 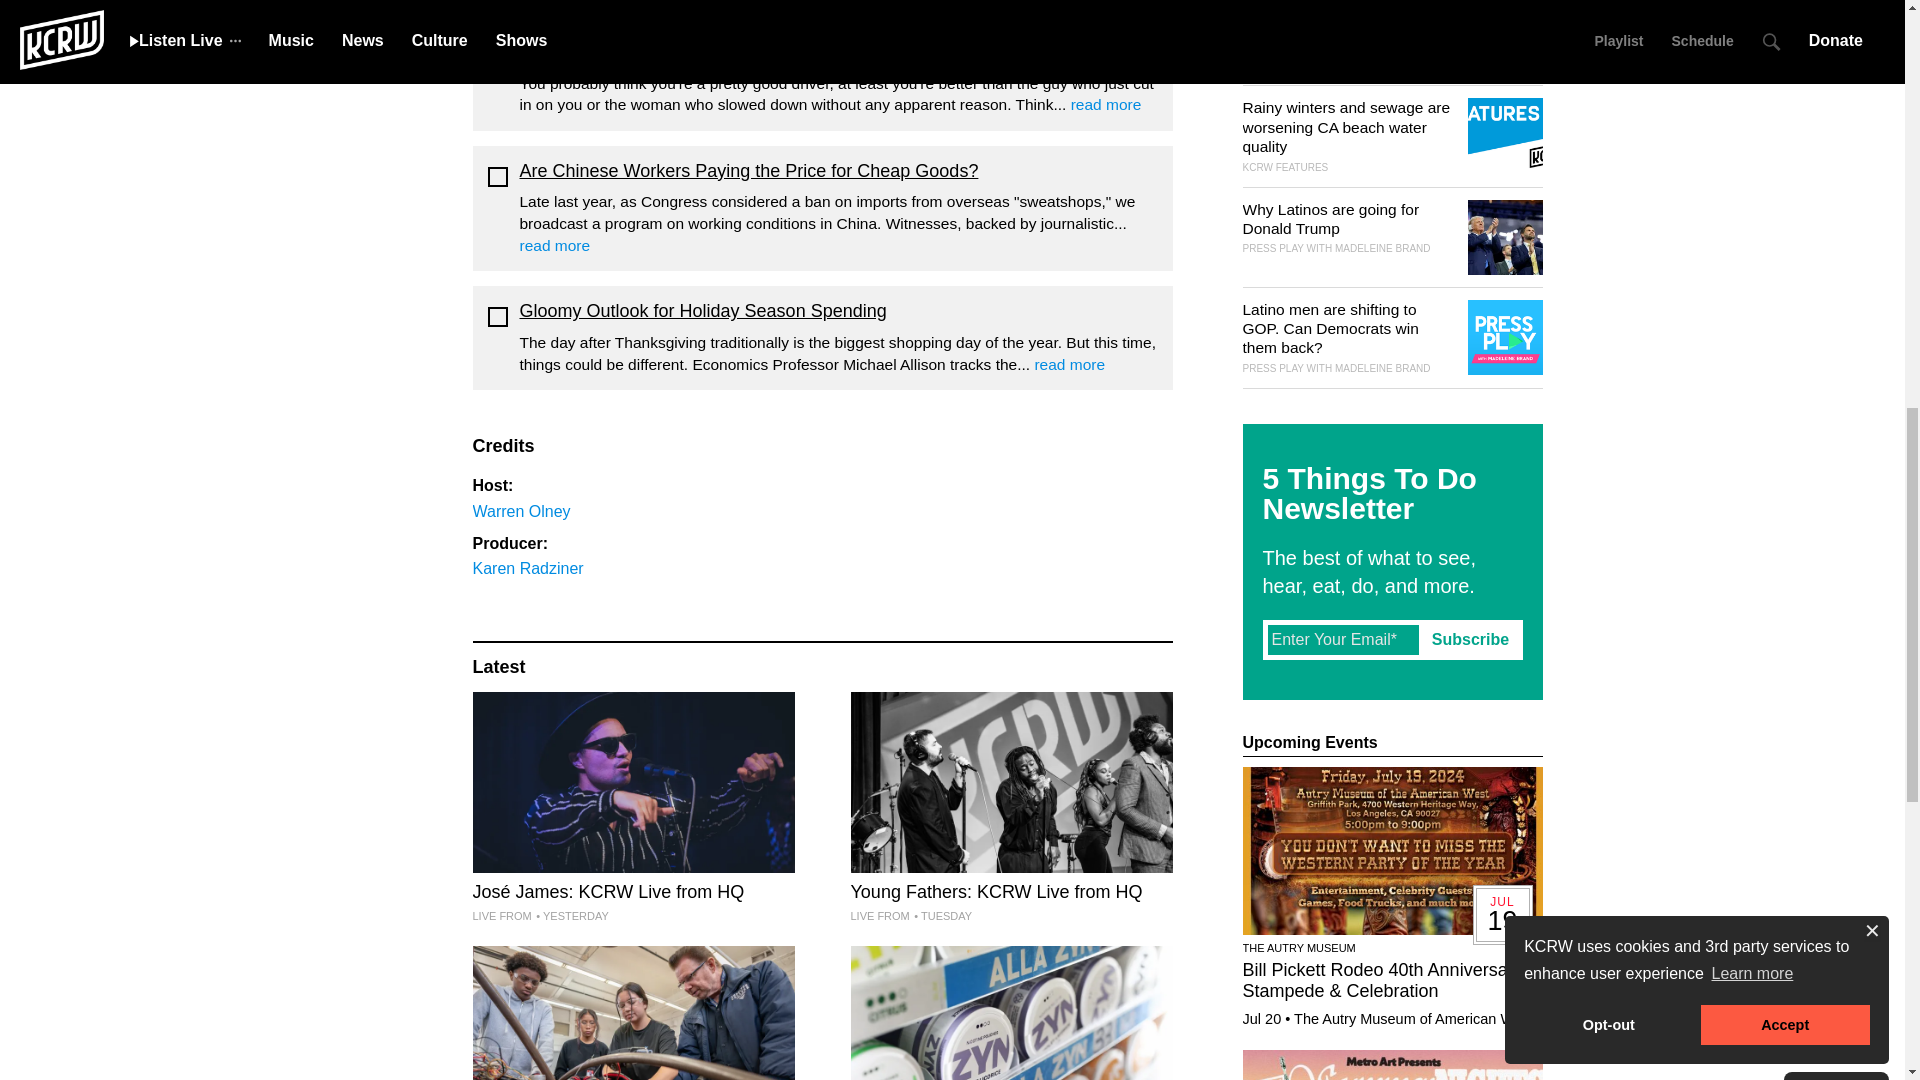 I want to click on Tuesday, July 16th 2024, 10:00 pm, so click(x=942, y=916).